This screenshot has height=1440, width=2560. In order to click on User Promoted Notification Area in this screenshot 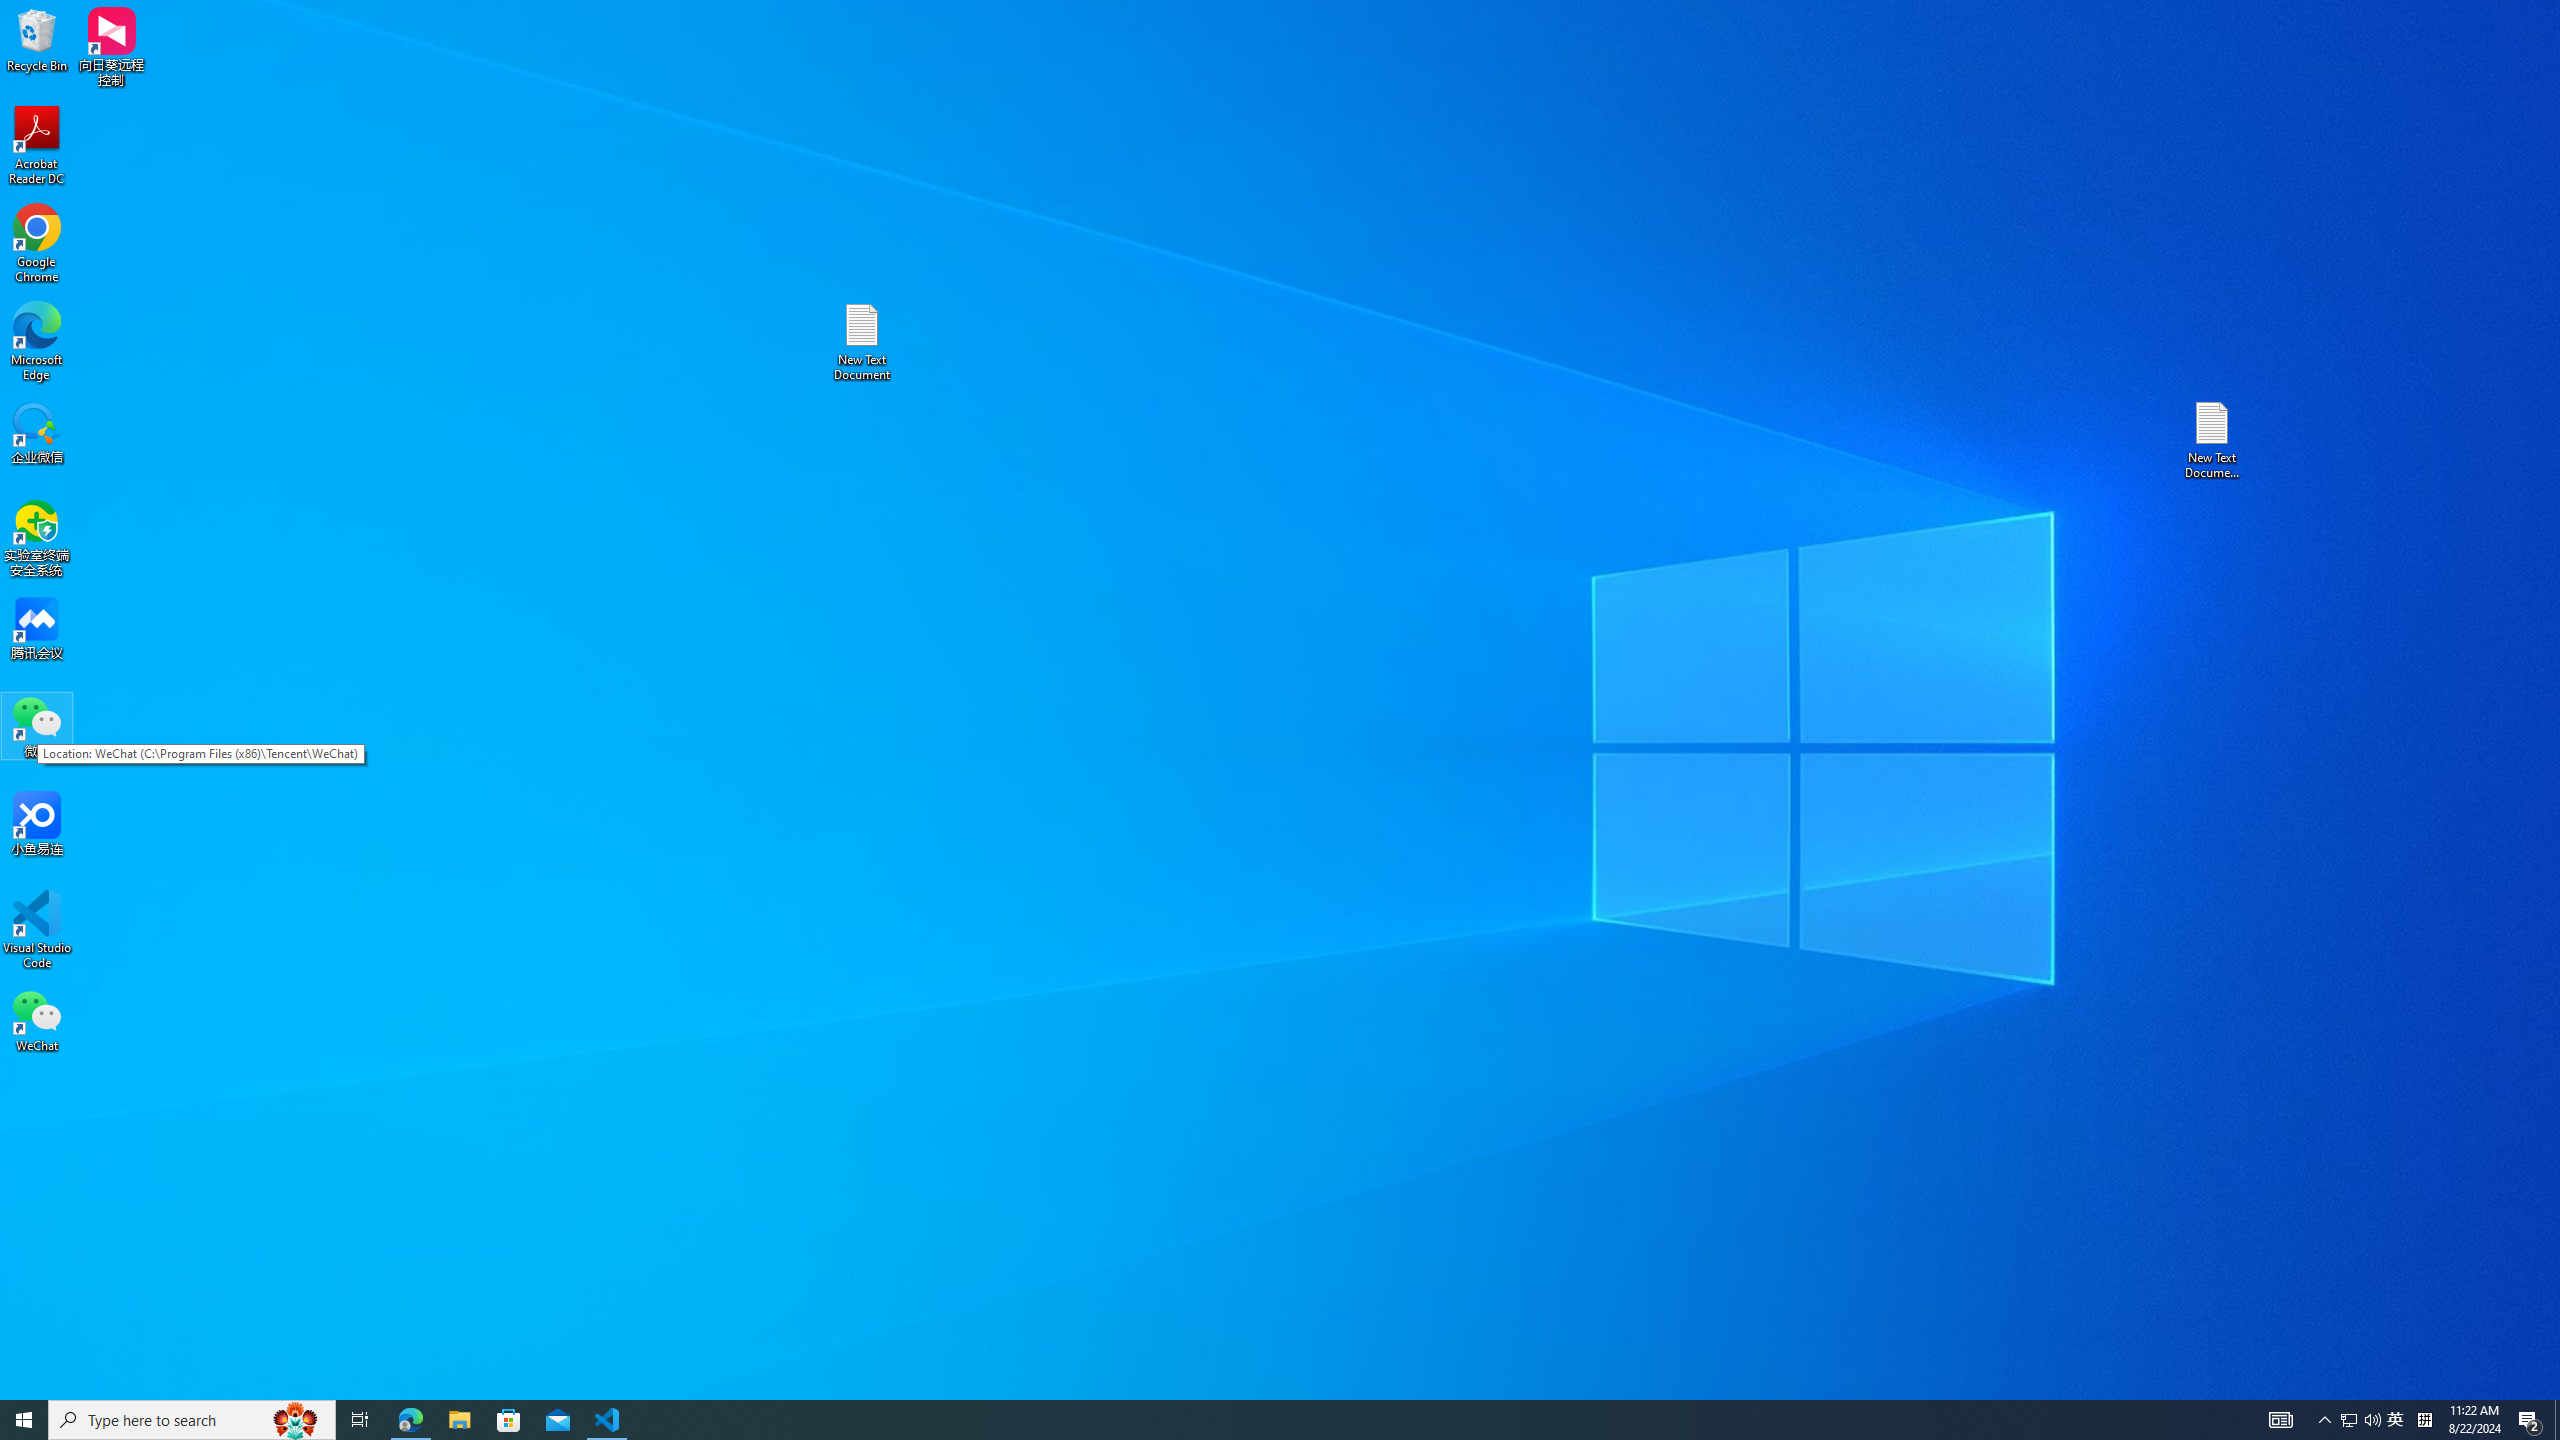, I will do `click(2557, 1420)`.